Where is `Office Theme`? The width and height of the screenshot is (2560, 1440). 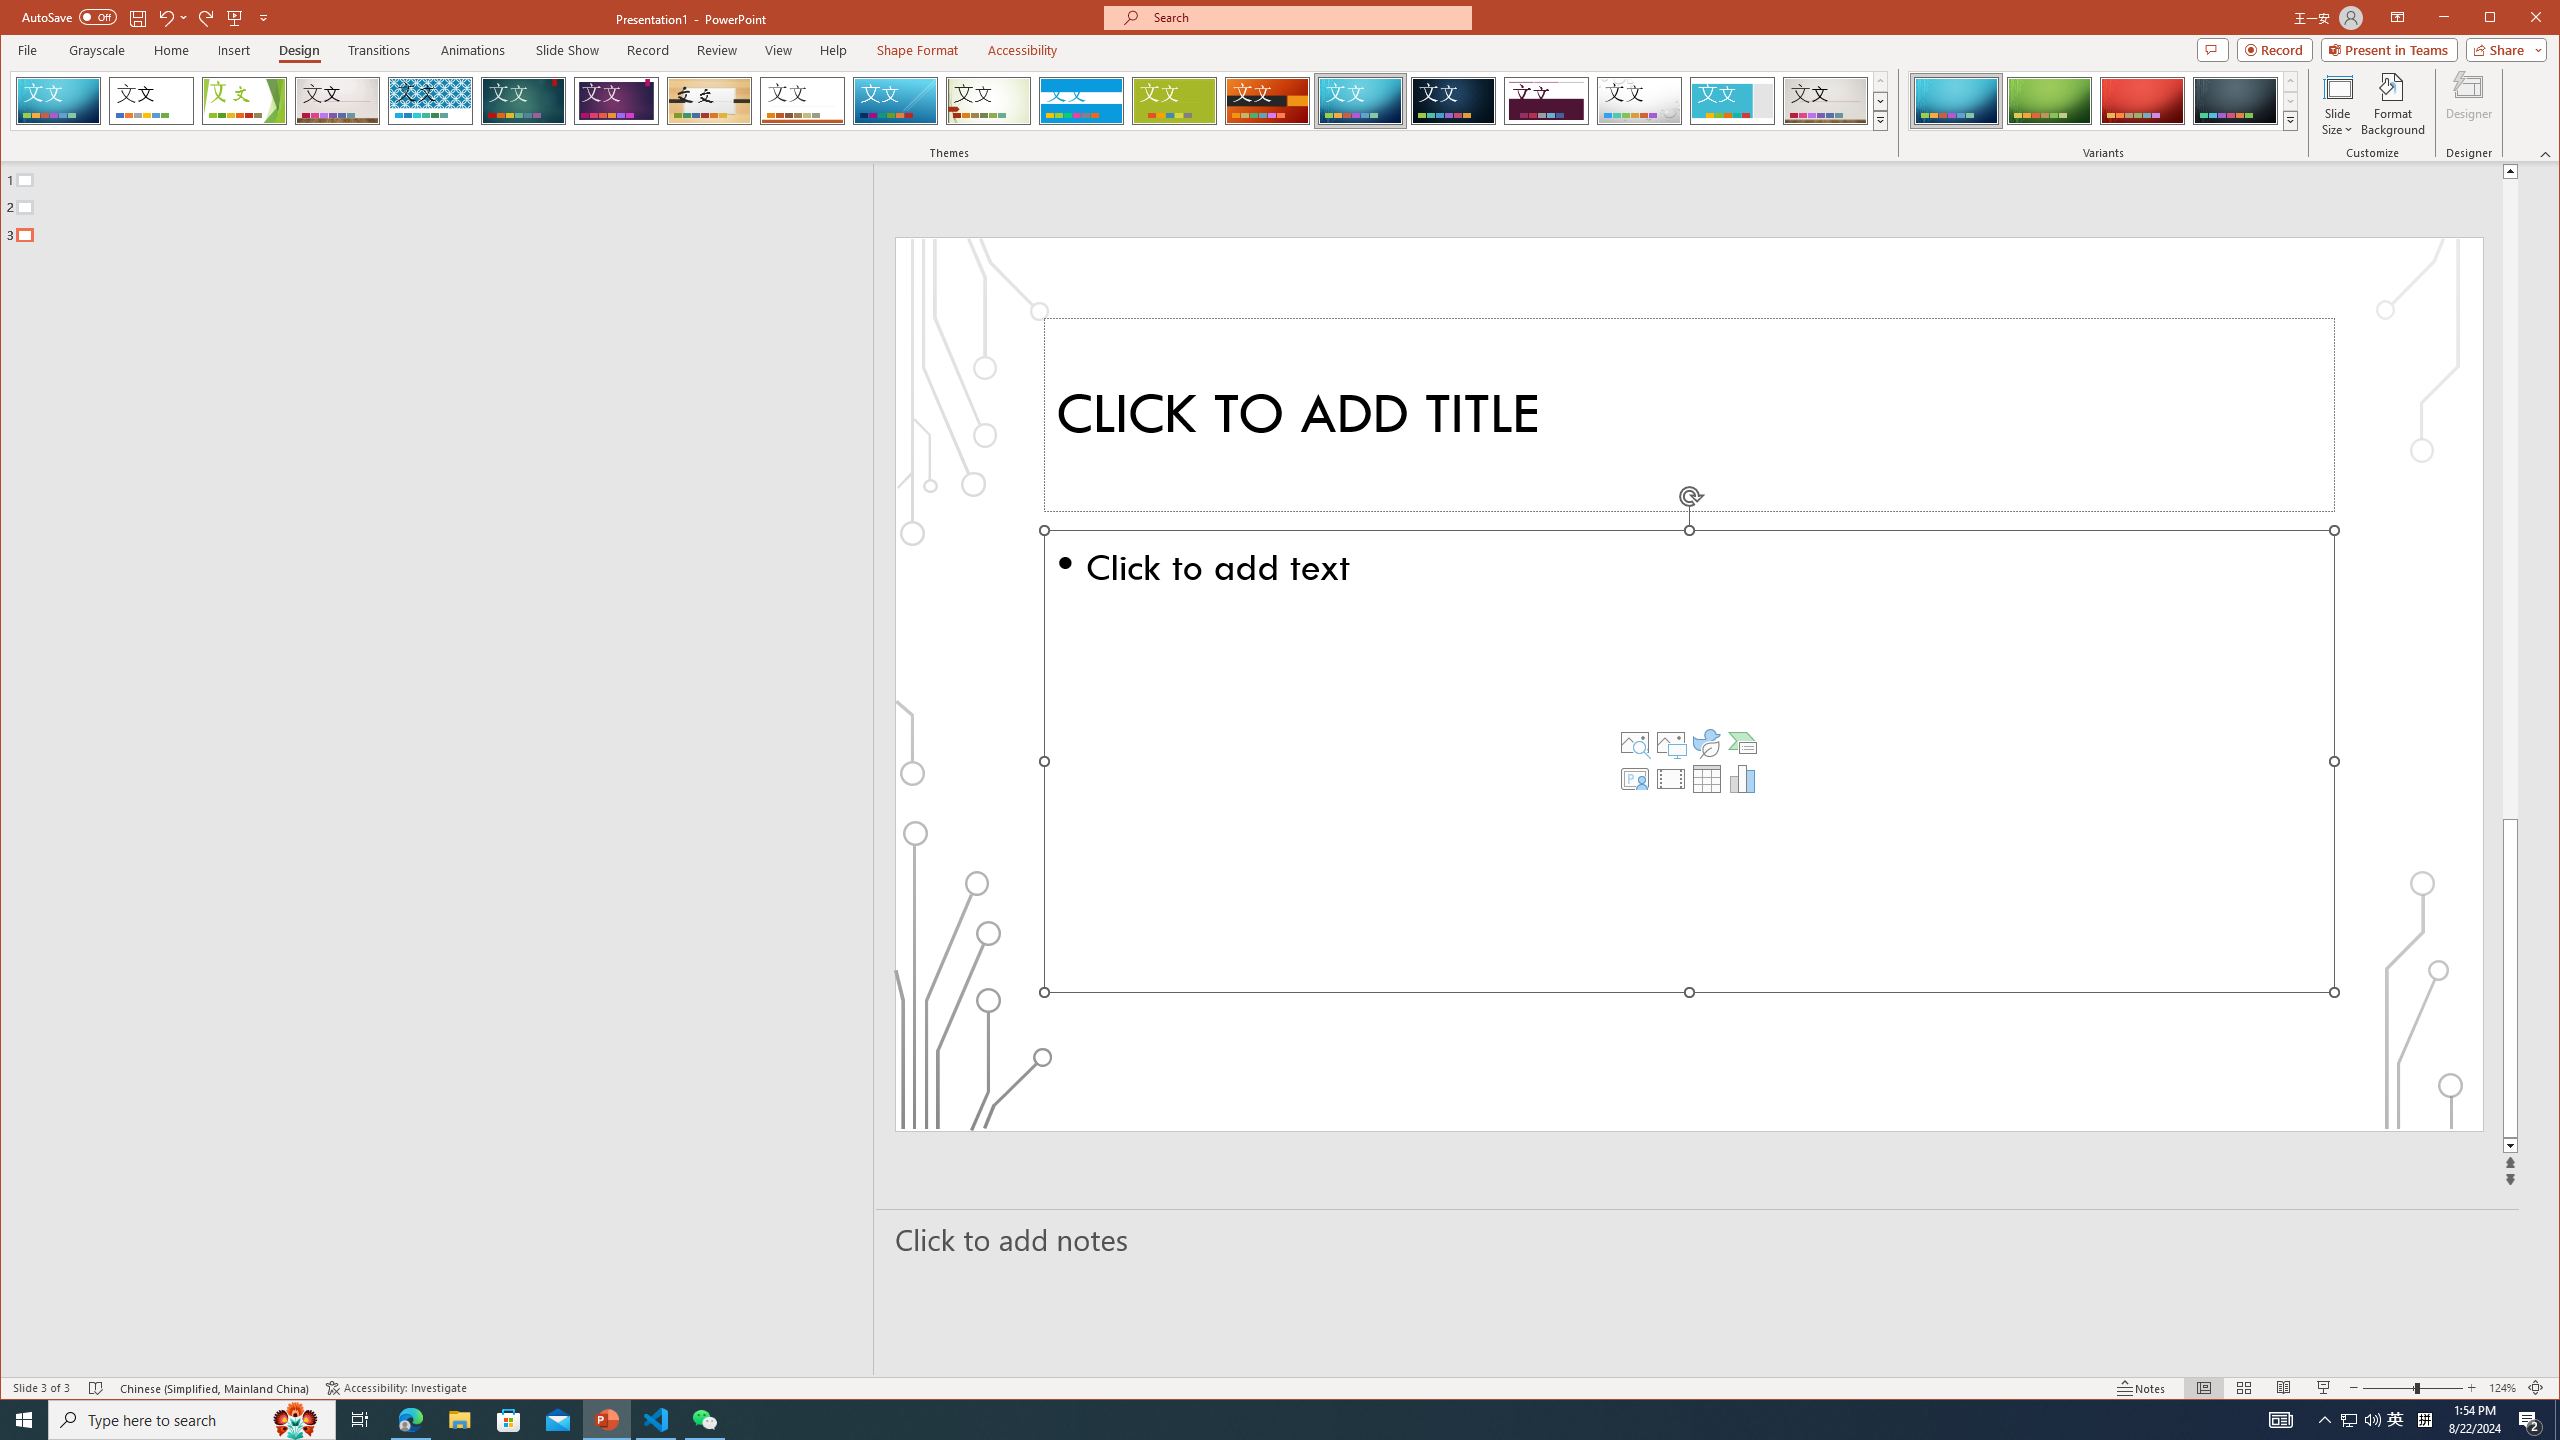 Office Theme is located at coordinates (150, 101).